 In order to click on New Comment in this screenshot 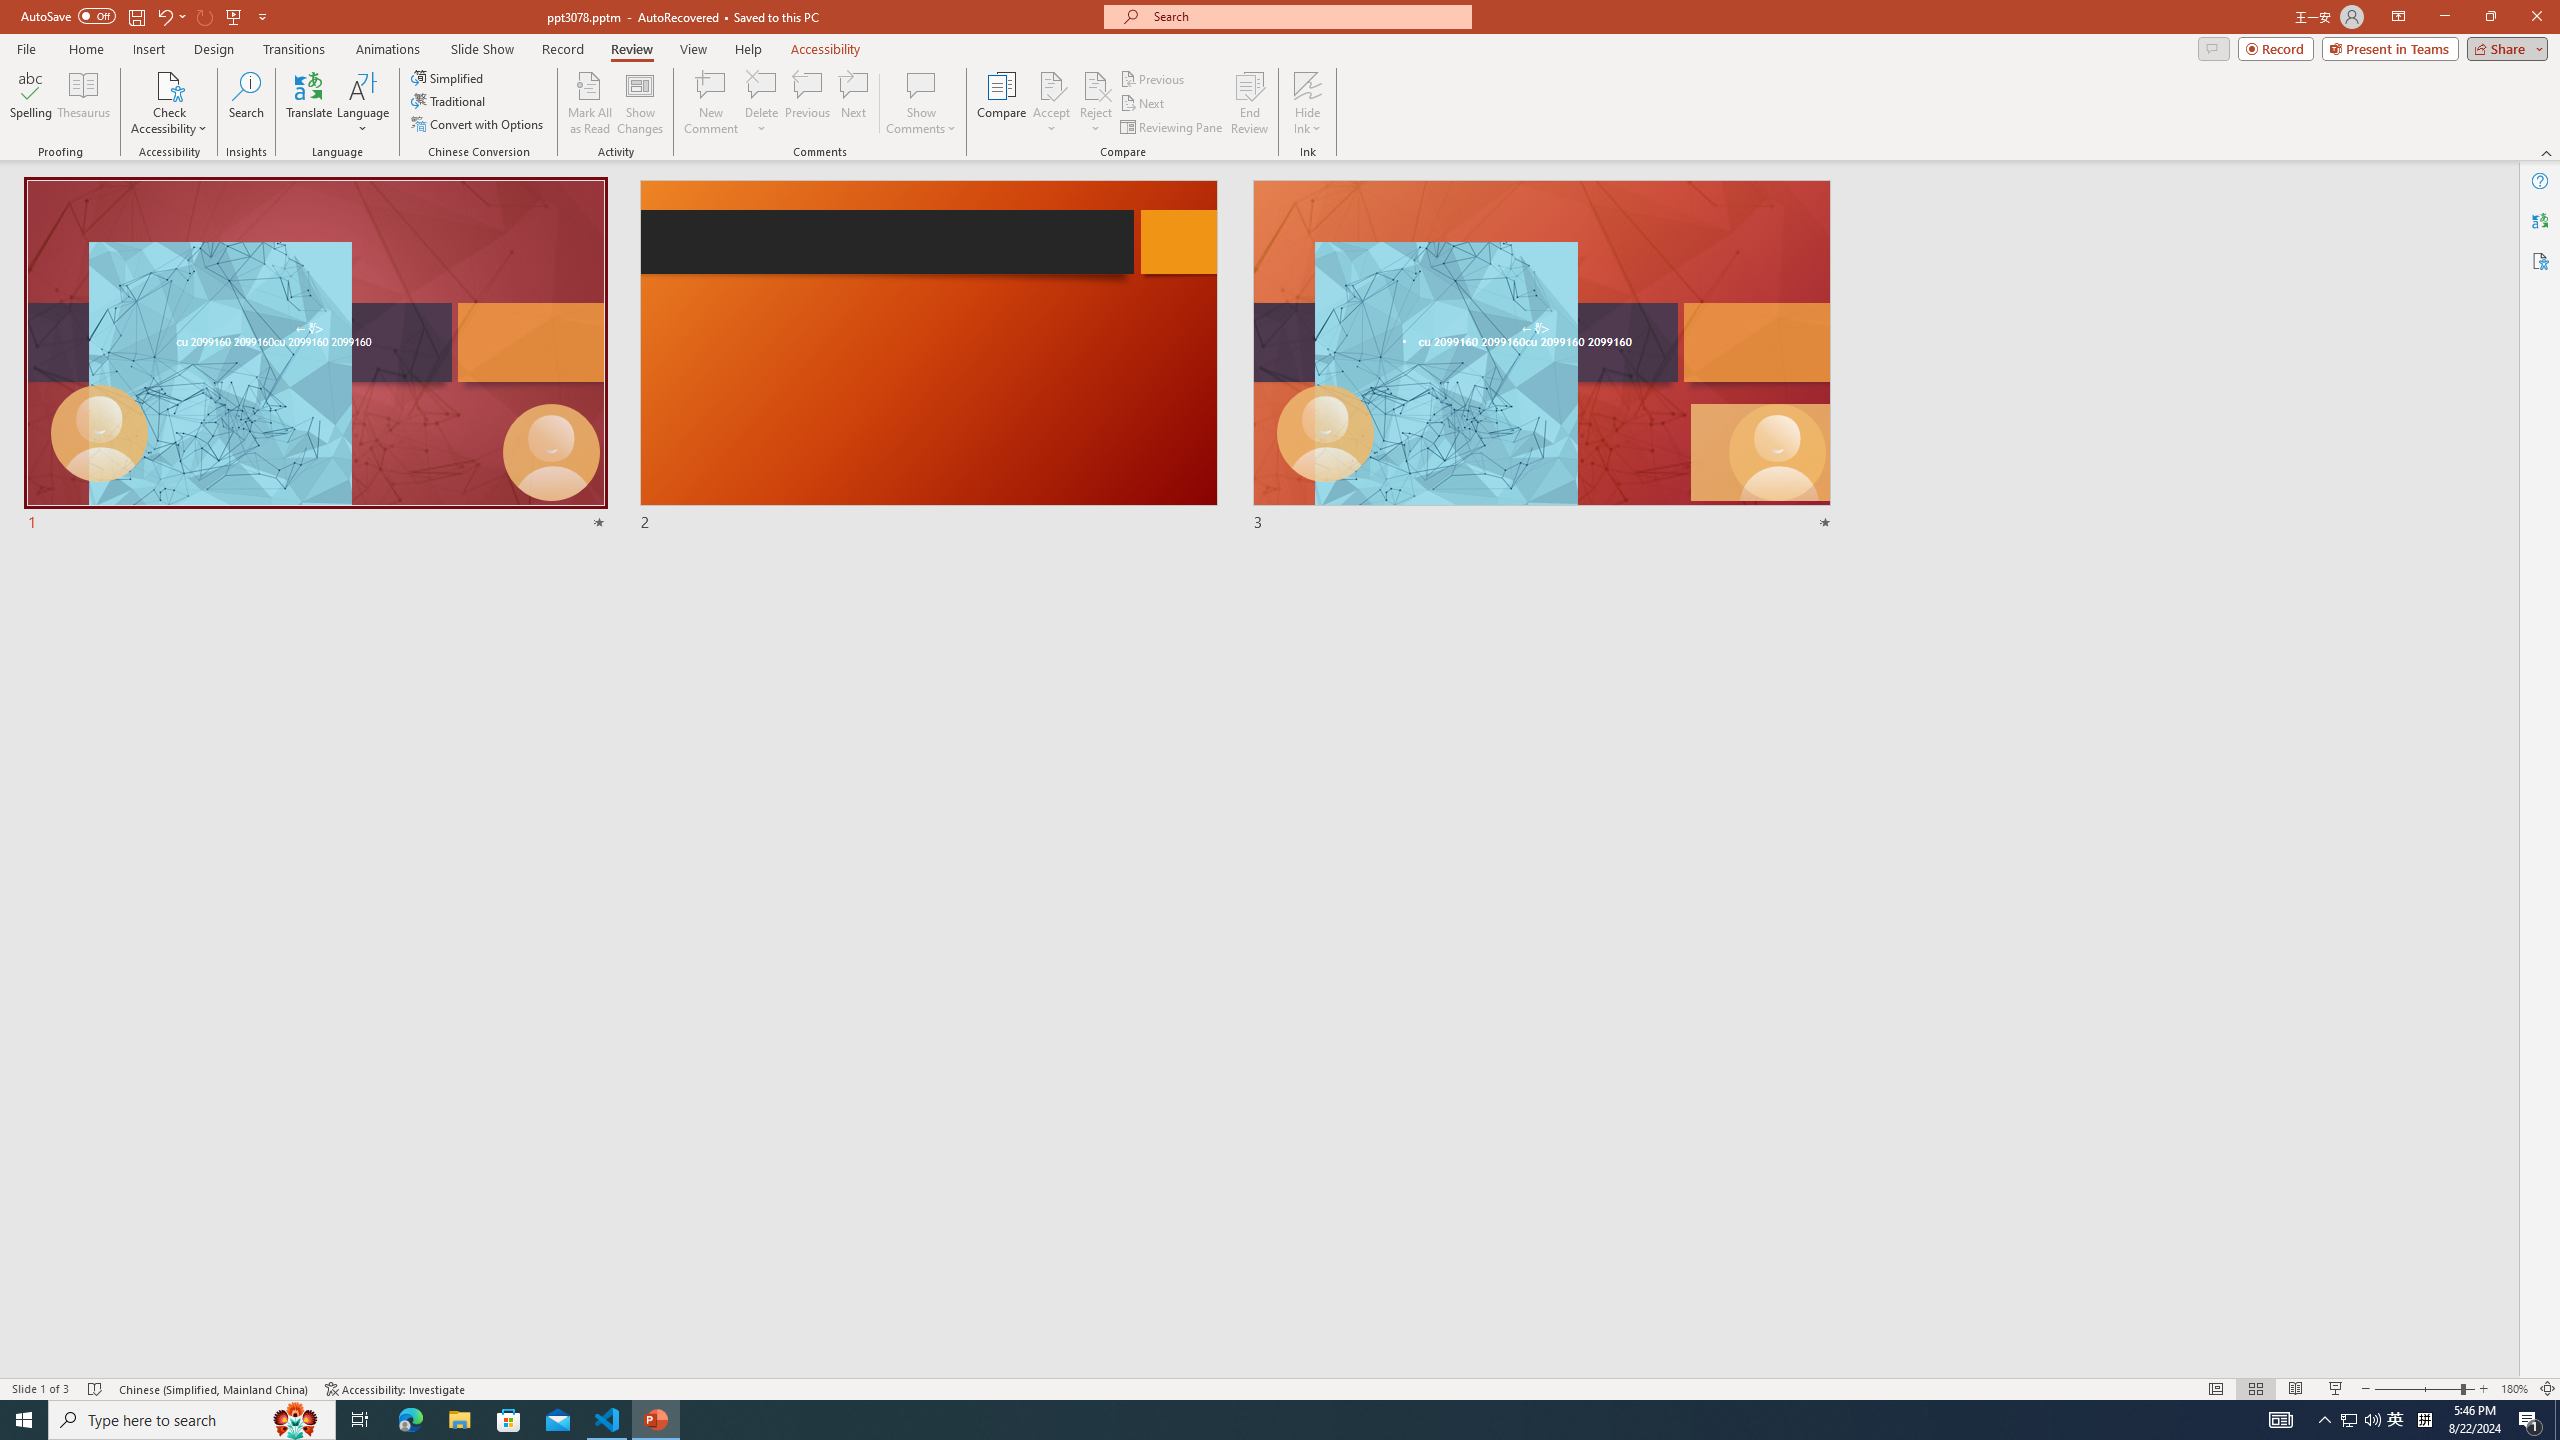, I will do `click(710, 103)`.